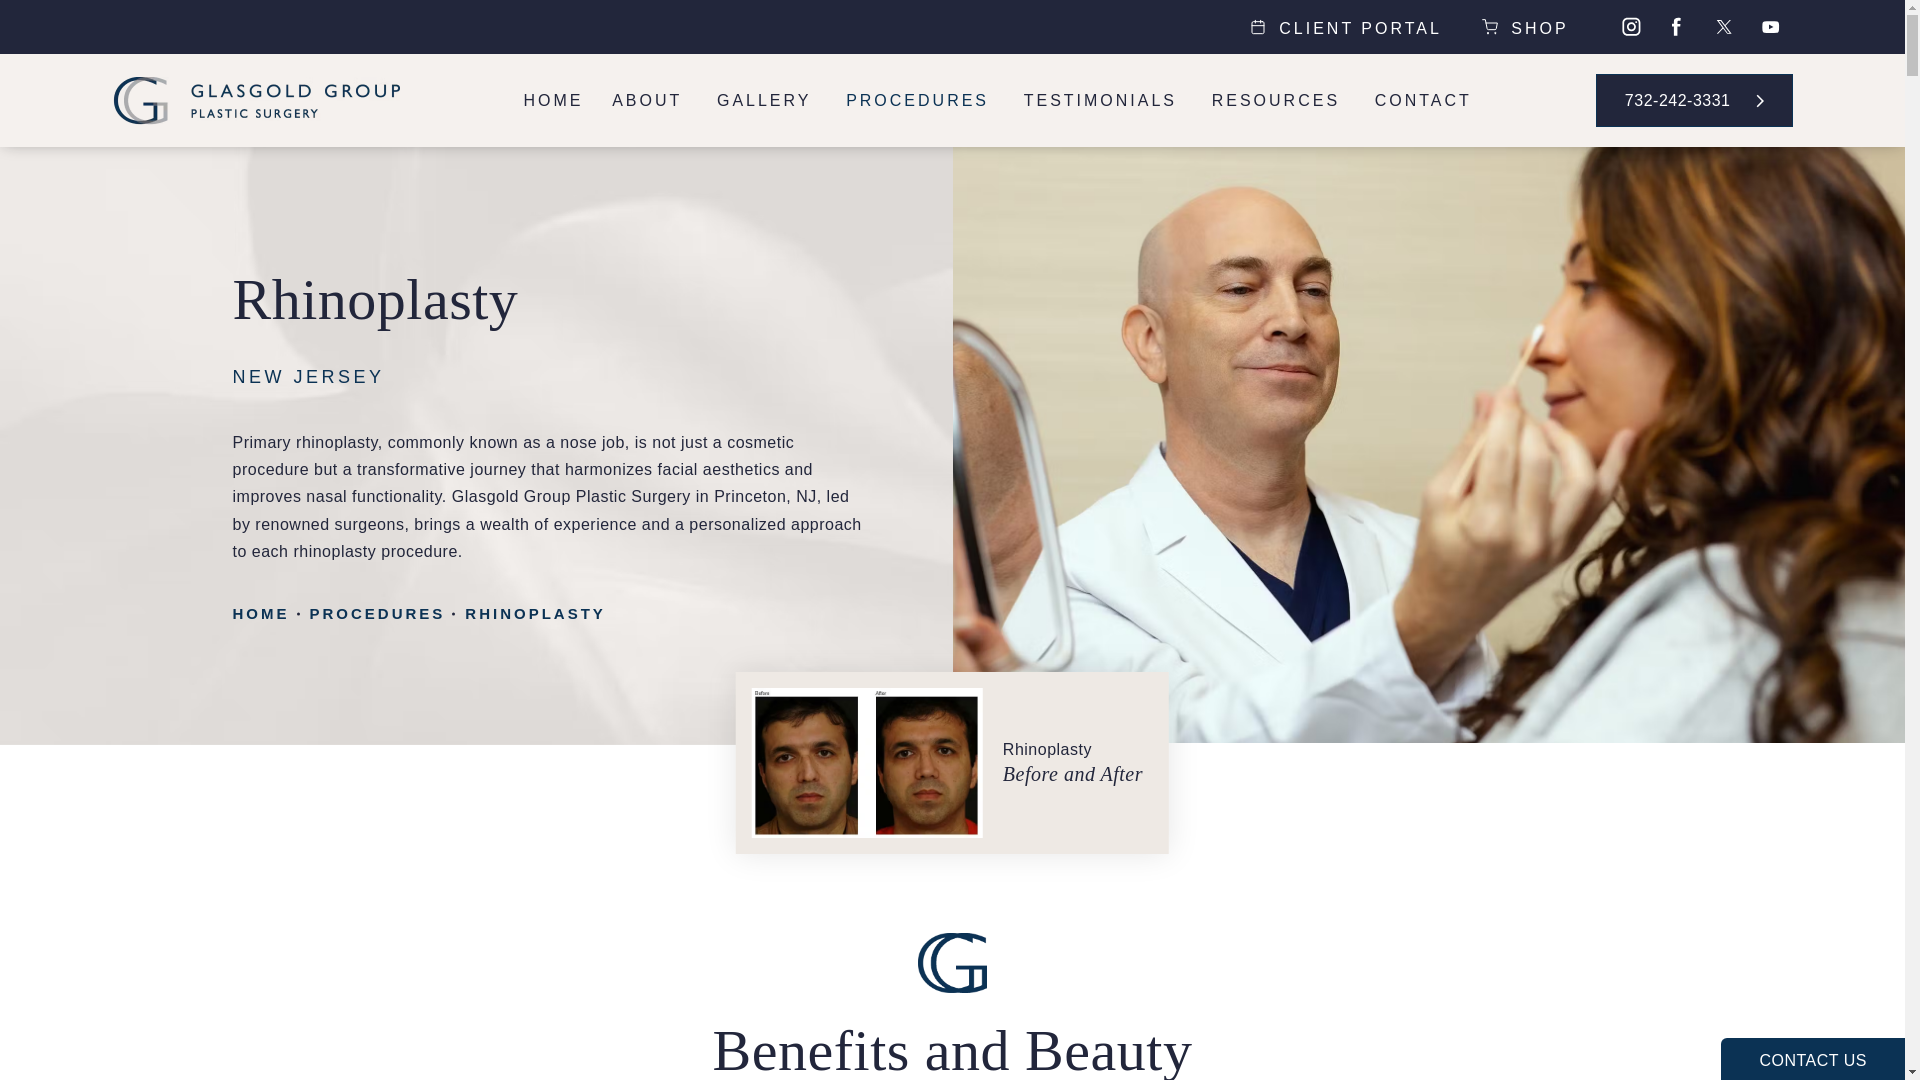  Describe the element at coordinates (766, 100) in the screenshot. I see `GALLERY` at that location.